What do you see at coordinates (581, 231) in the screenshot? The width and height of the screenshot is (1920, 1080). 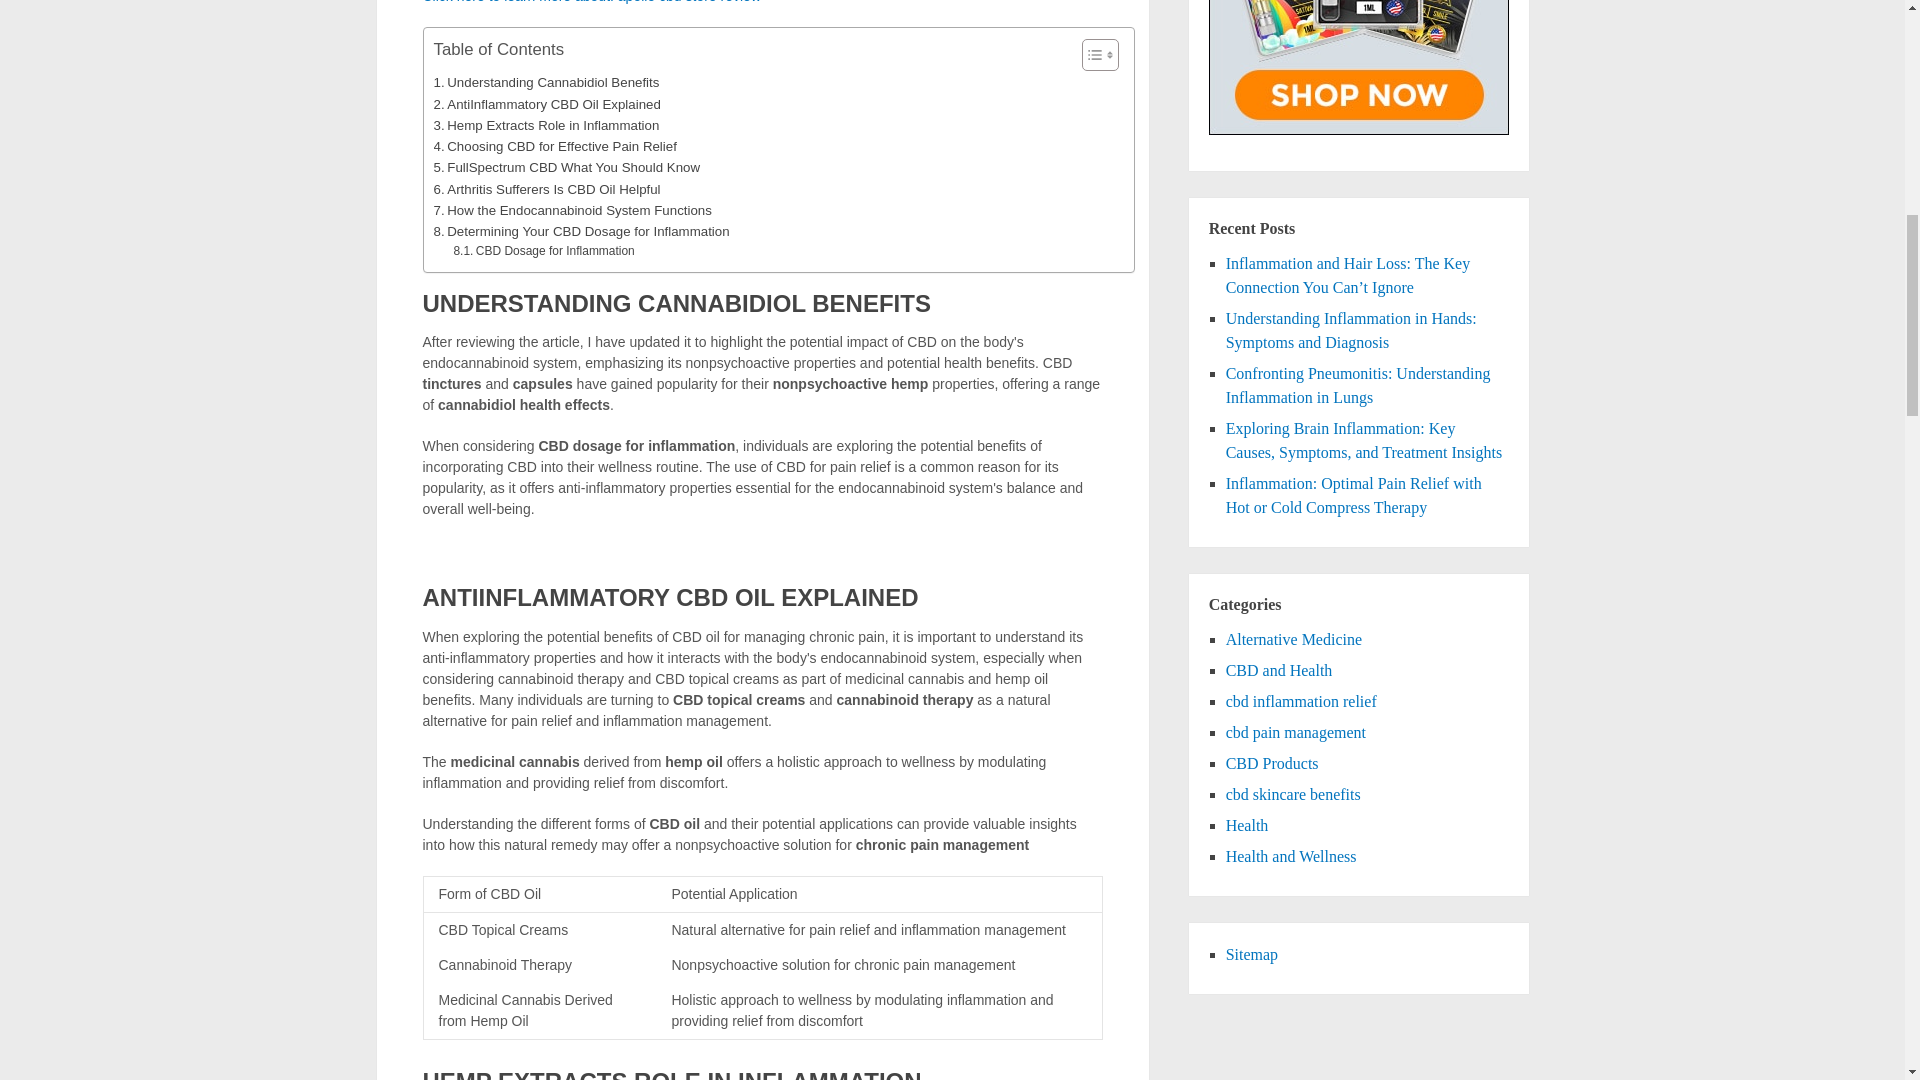 I see `Determining Your CBD Dosage for Inflammation` at bounding box center [581, 231].